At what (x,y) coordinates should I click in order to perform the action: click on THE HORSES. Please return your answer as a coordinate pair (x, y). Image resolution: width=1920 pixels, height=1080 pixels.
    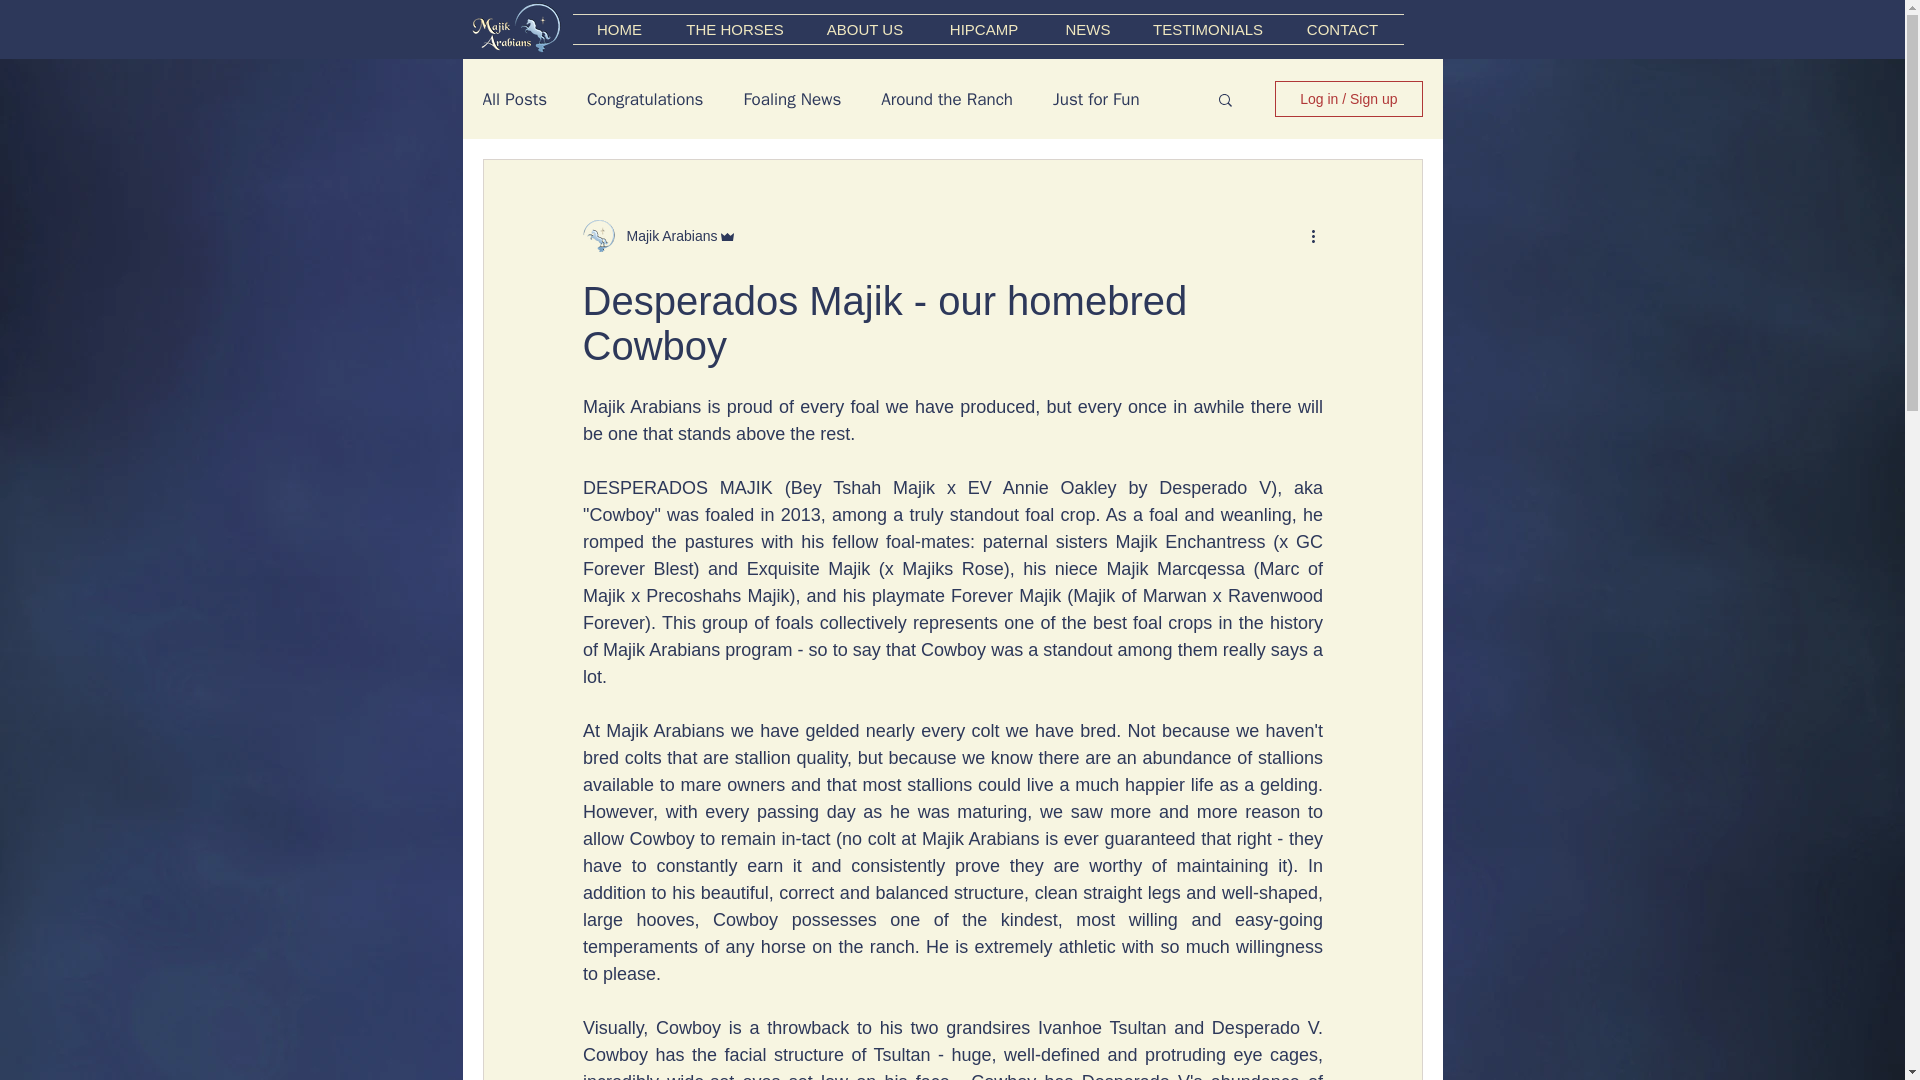
    Looking at the image, I should click on (734, 30).